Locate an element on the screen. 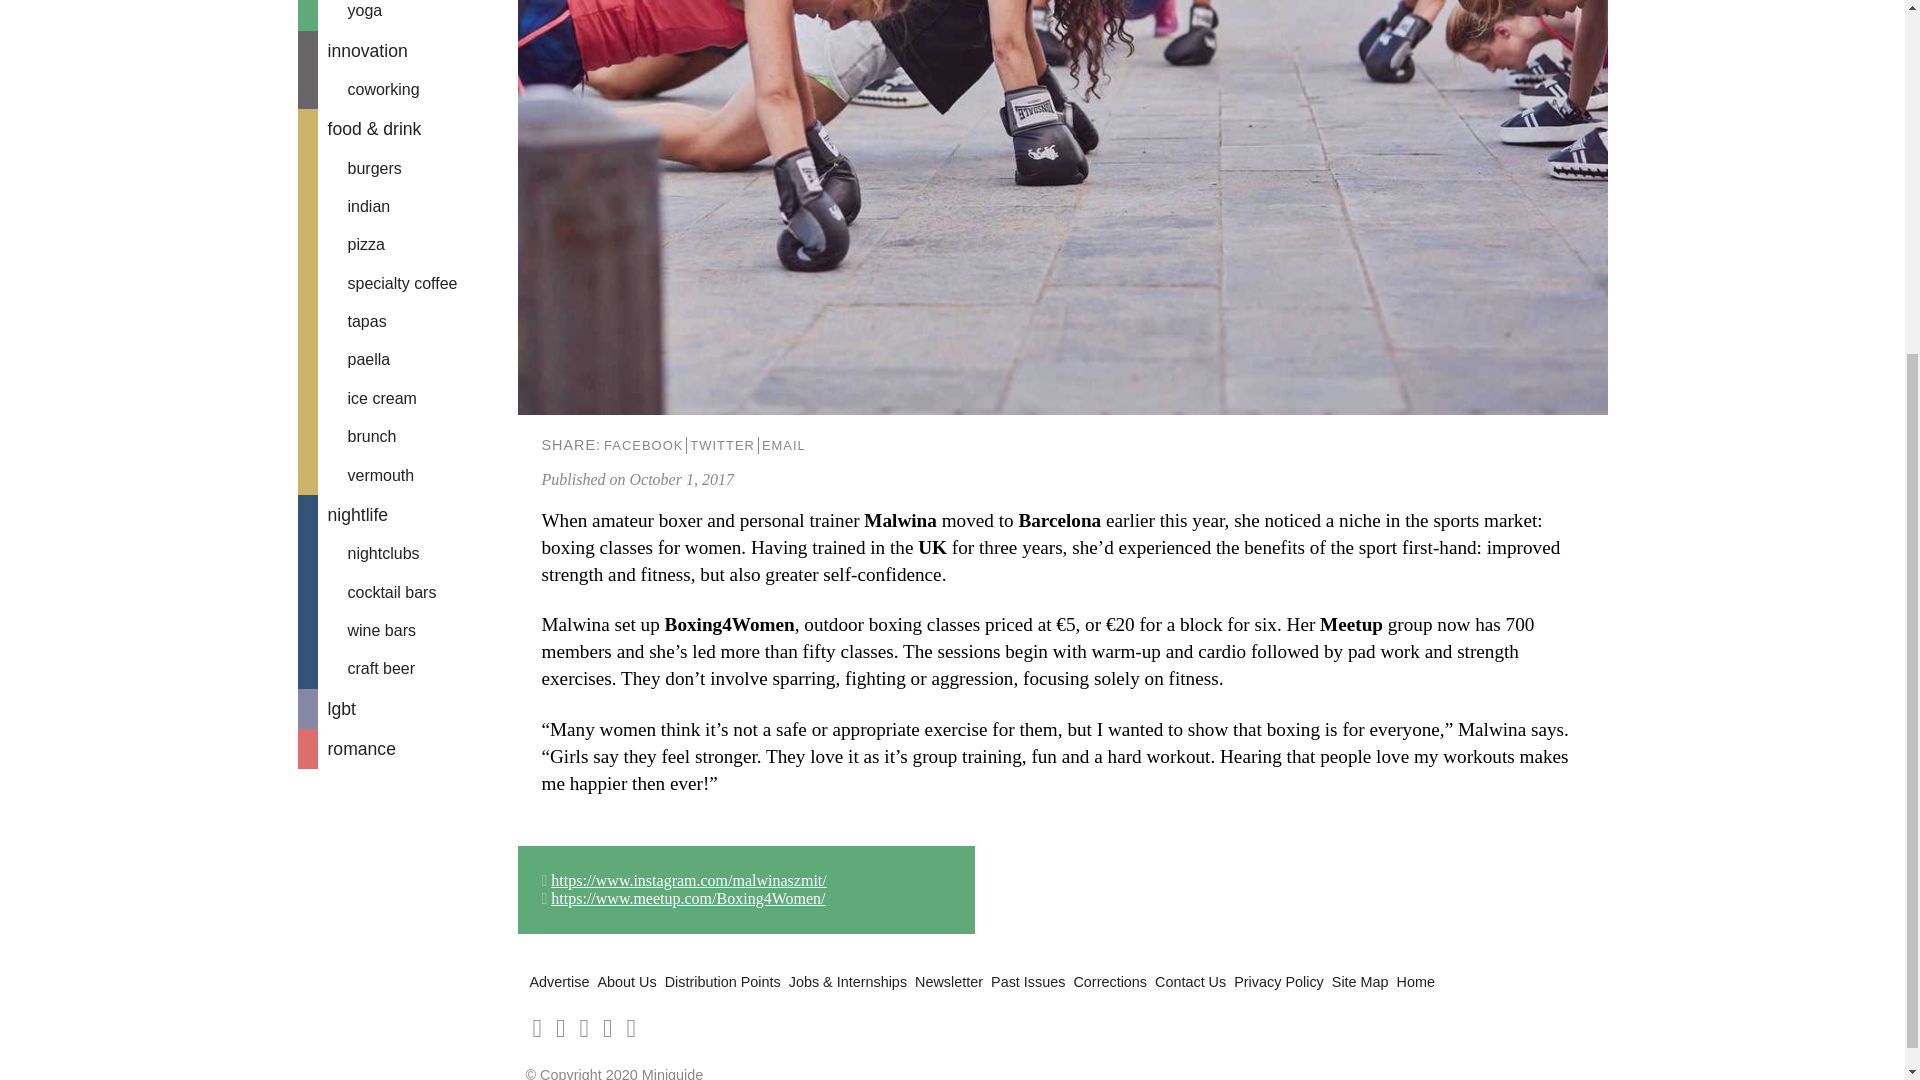 This screenshot has height=1080, width=1920. indian is located at coordinates (408, 206).